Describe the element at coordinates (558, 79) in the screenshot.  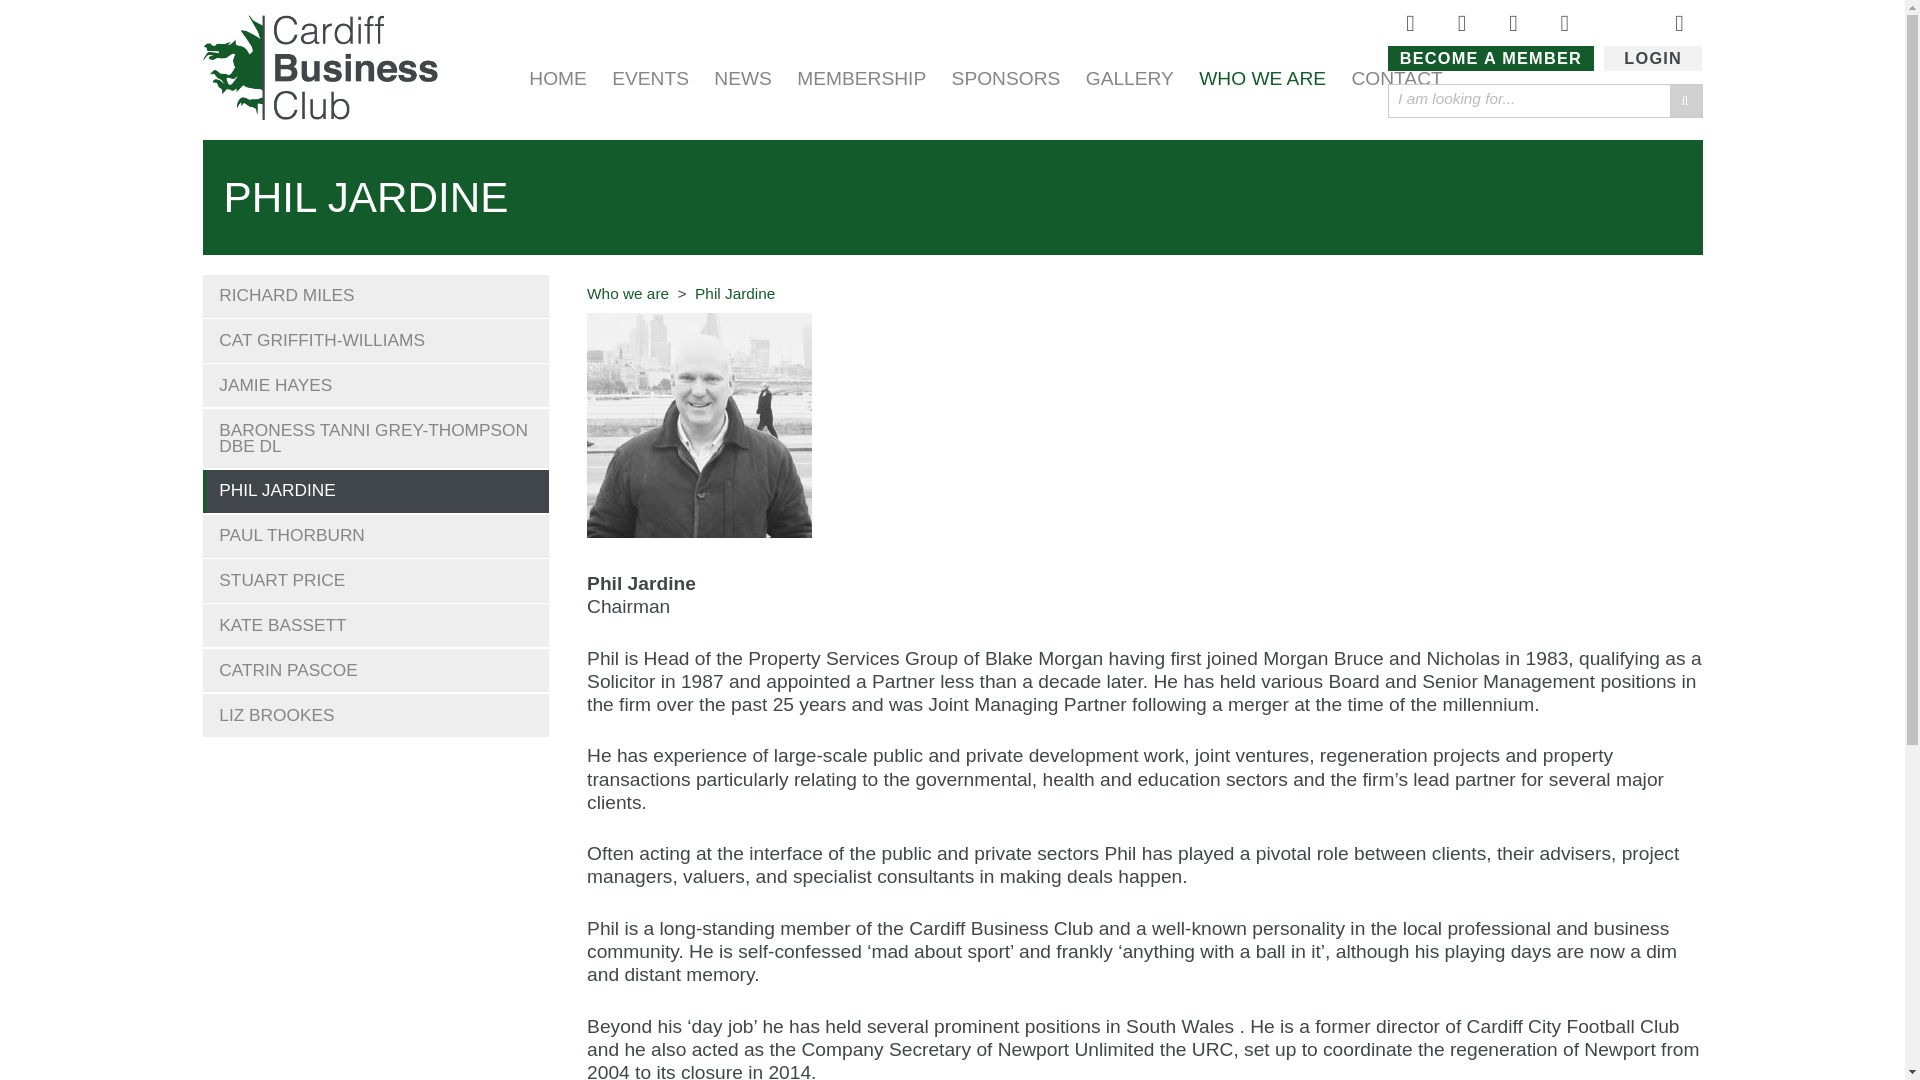
I see `HOME` at that location.